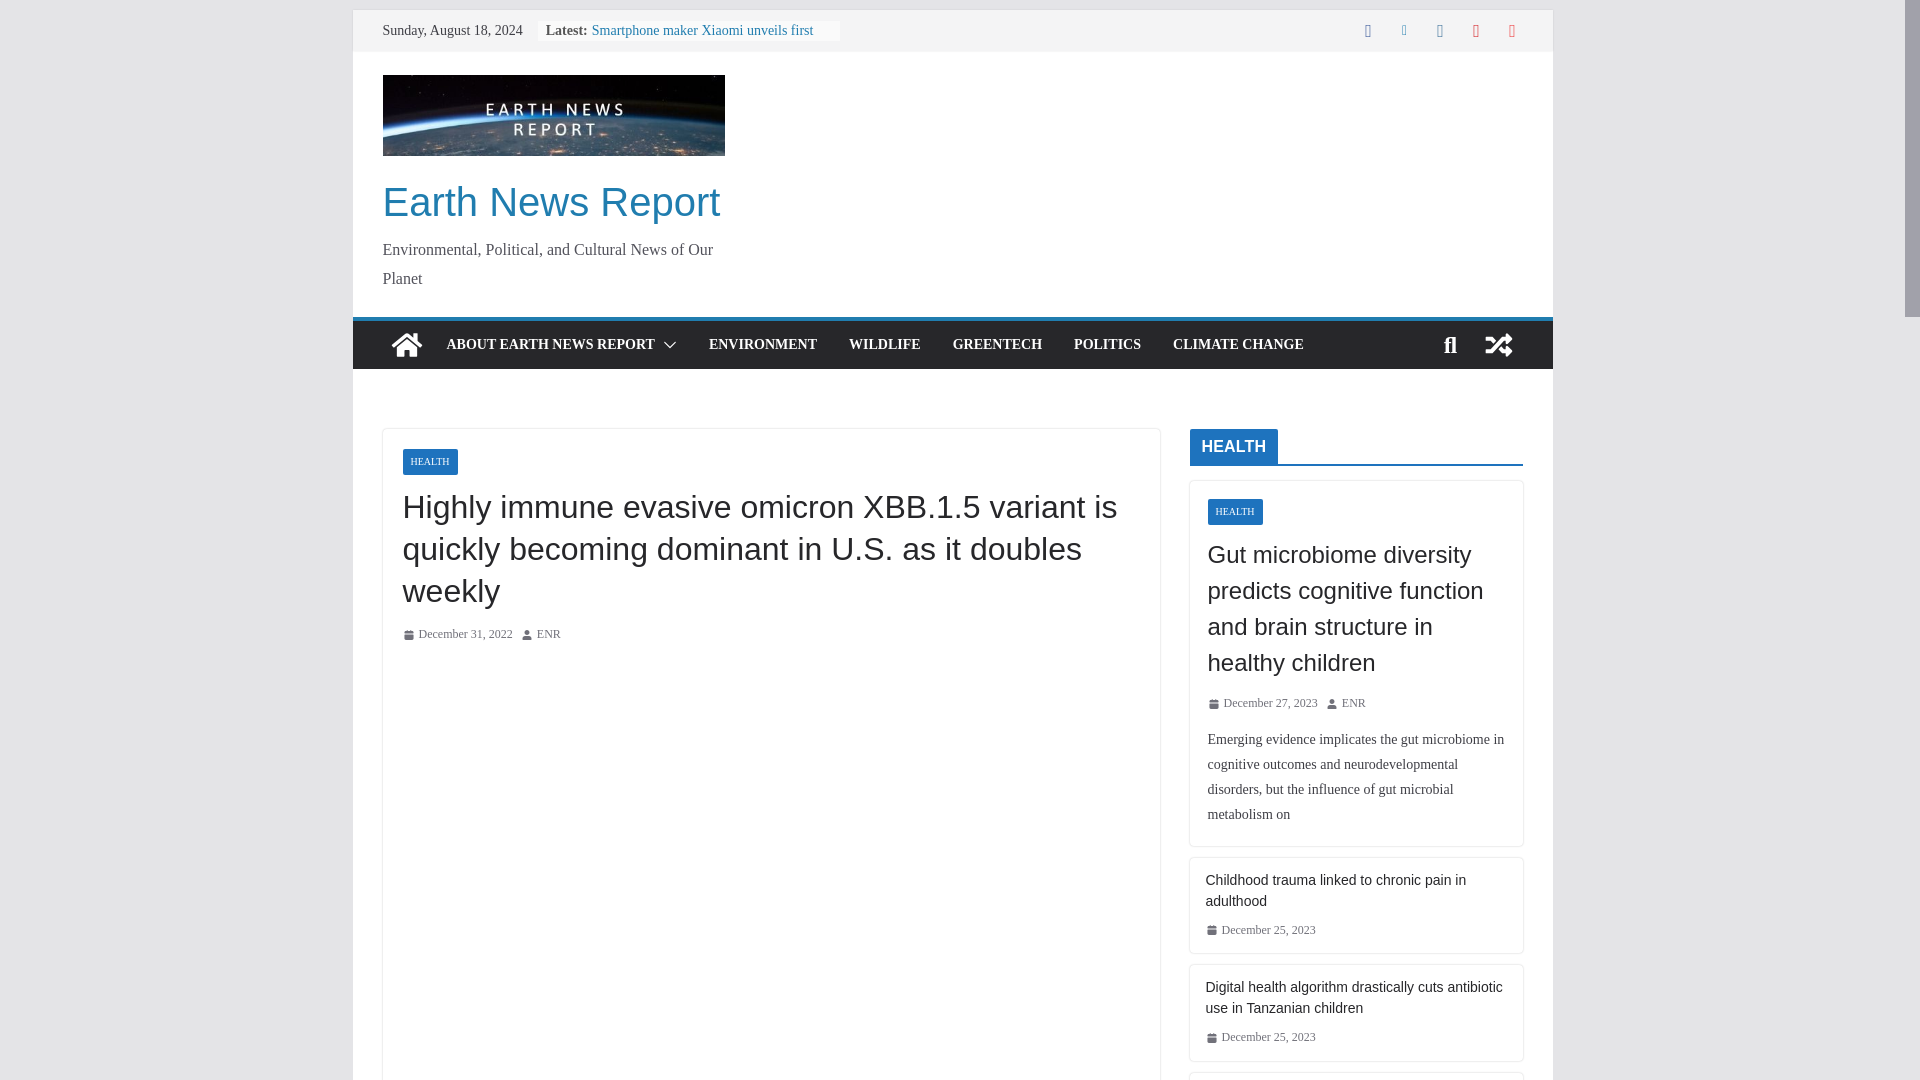  I want to click on HEALTH, so click(428, 462).